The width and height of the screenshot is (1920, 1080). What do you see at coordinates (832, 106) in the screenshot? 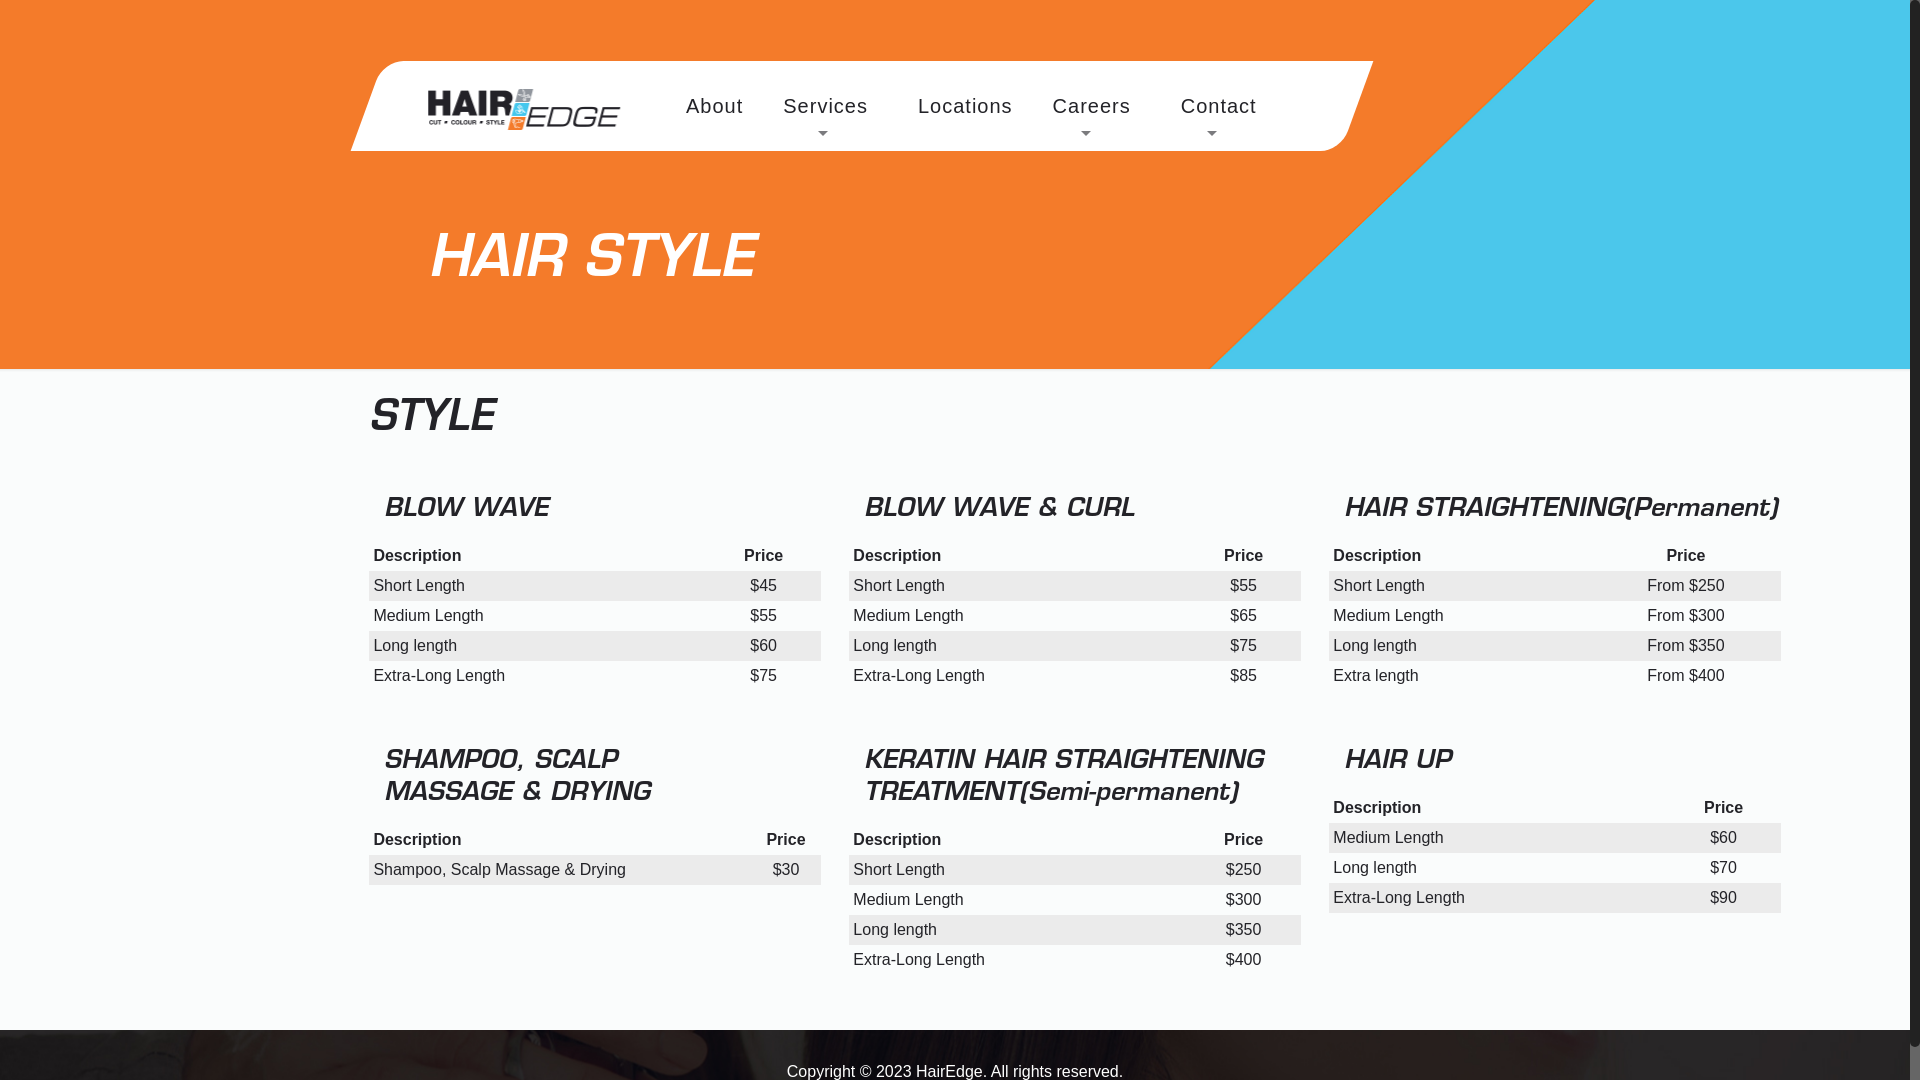
I see `Services` at bounding box center [832, 106].